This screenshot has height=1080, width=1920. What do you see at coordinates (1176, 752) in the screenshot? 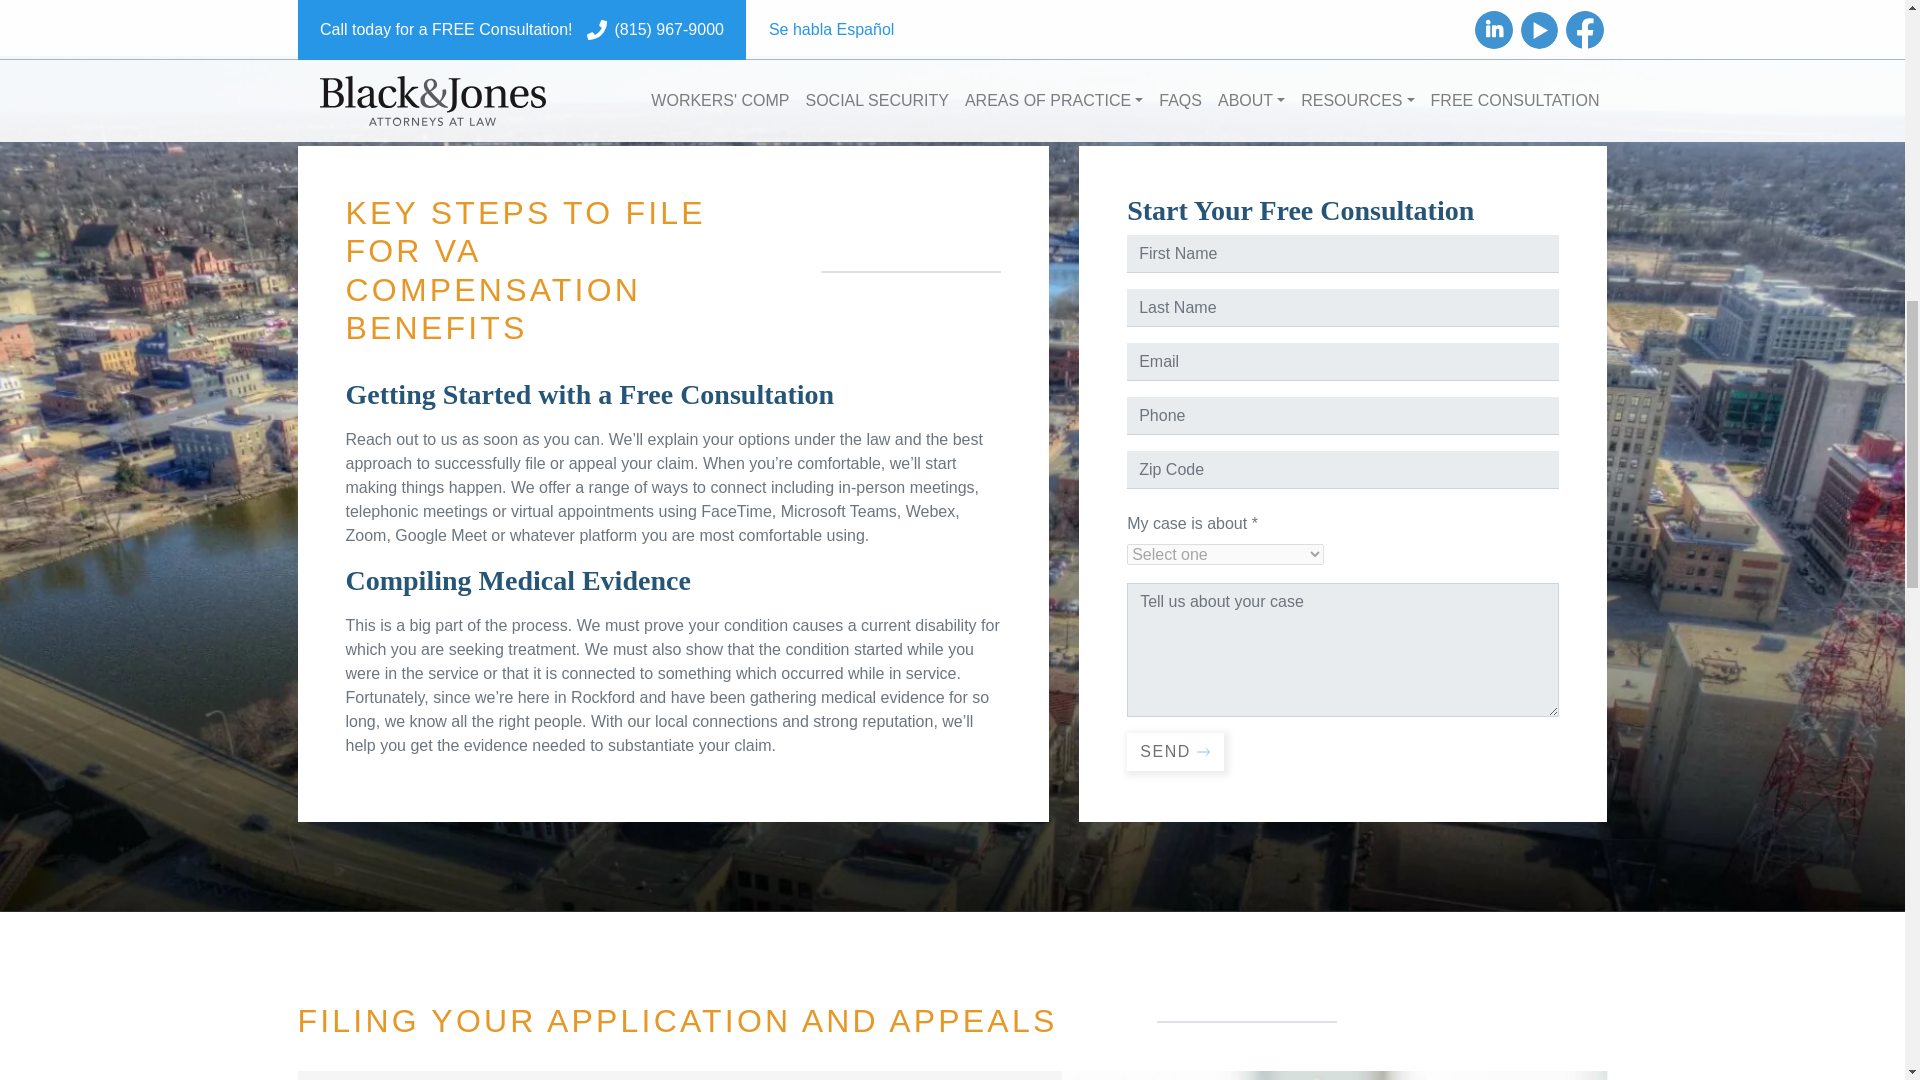
I see `SEND` at bounding box center [1176, 752].